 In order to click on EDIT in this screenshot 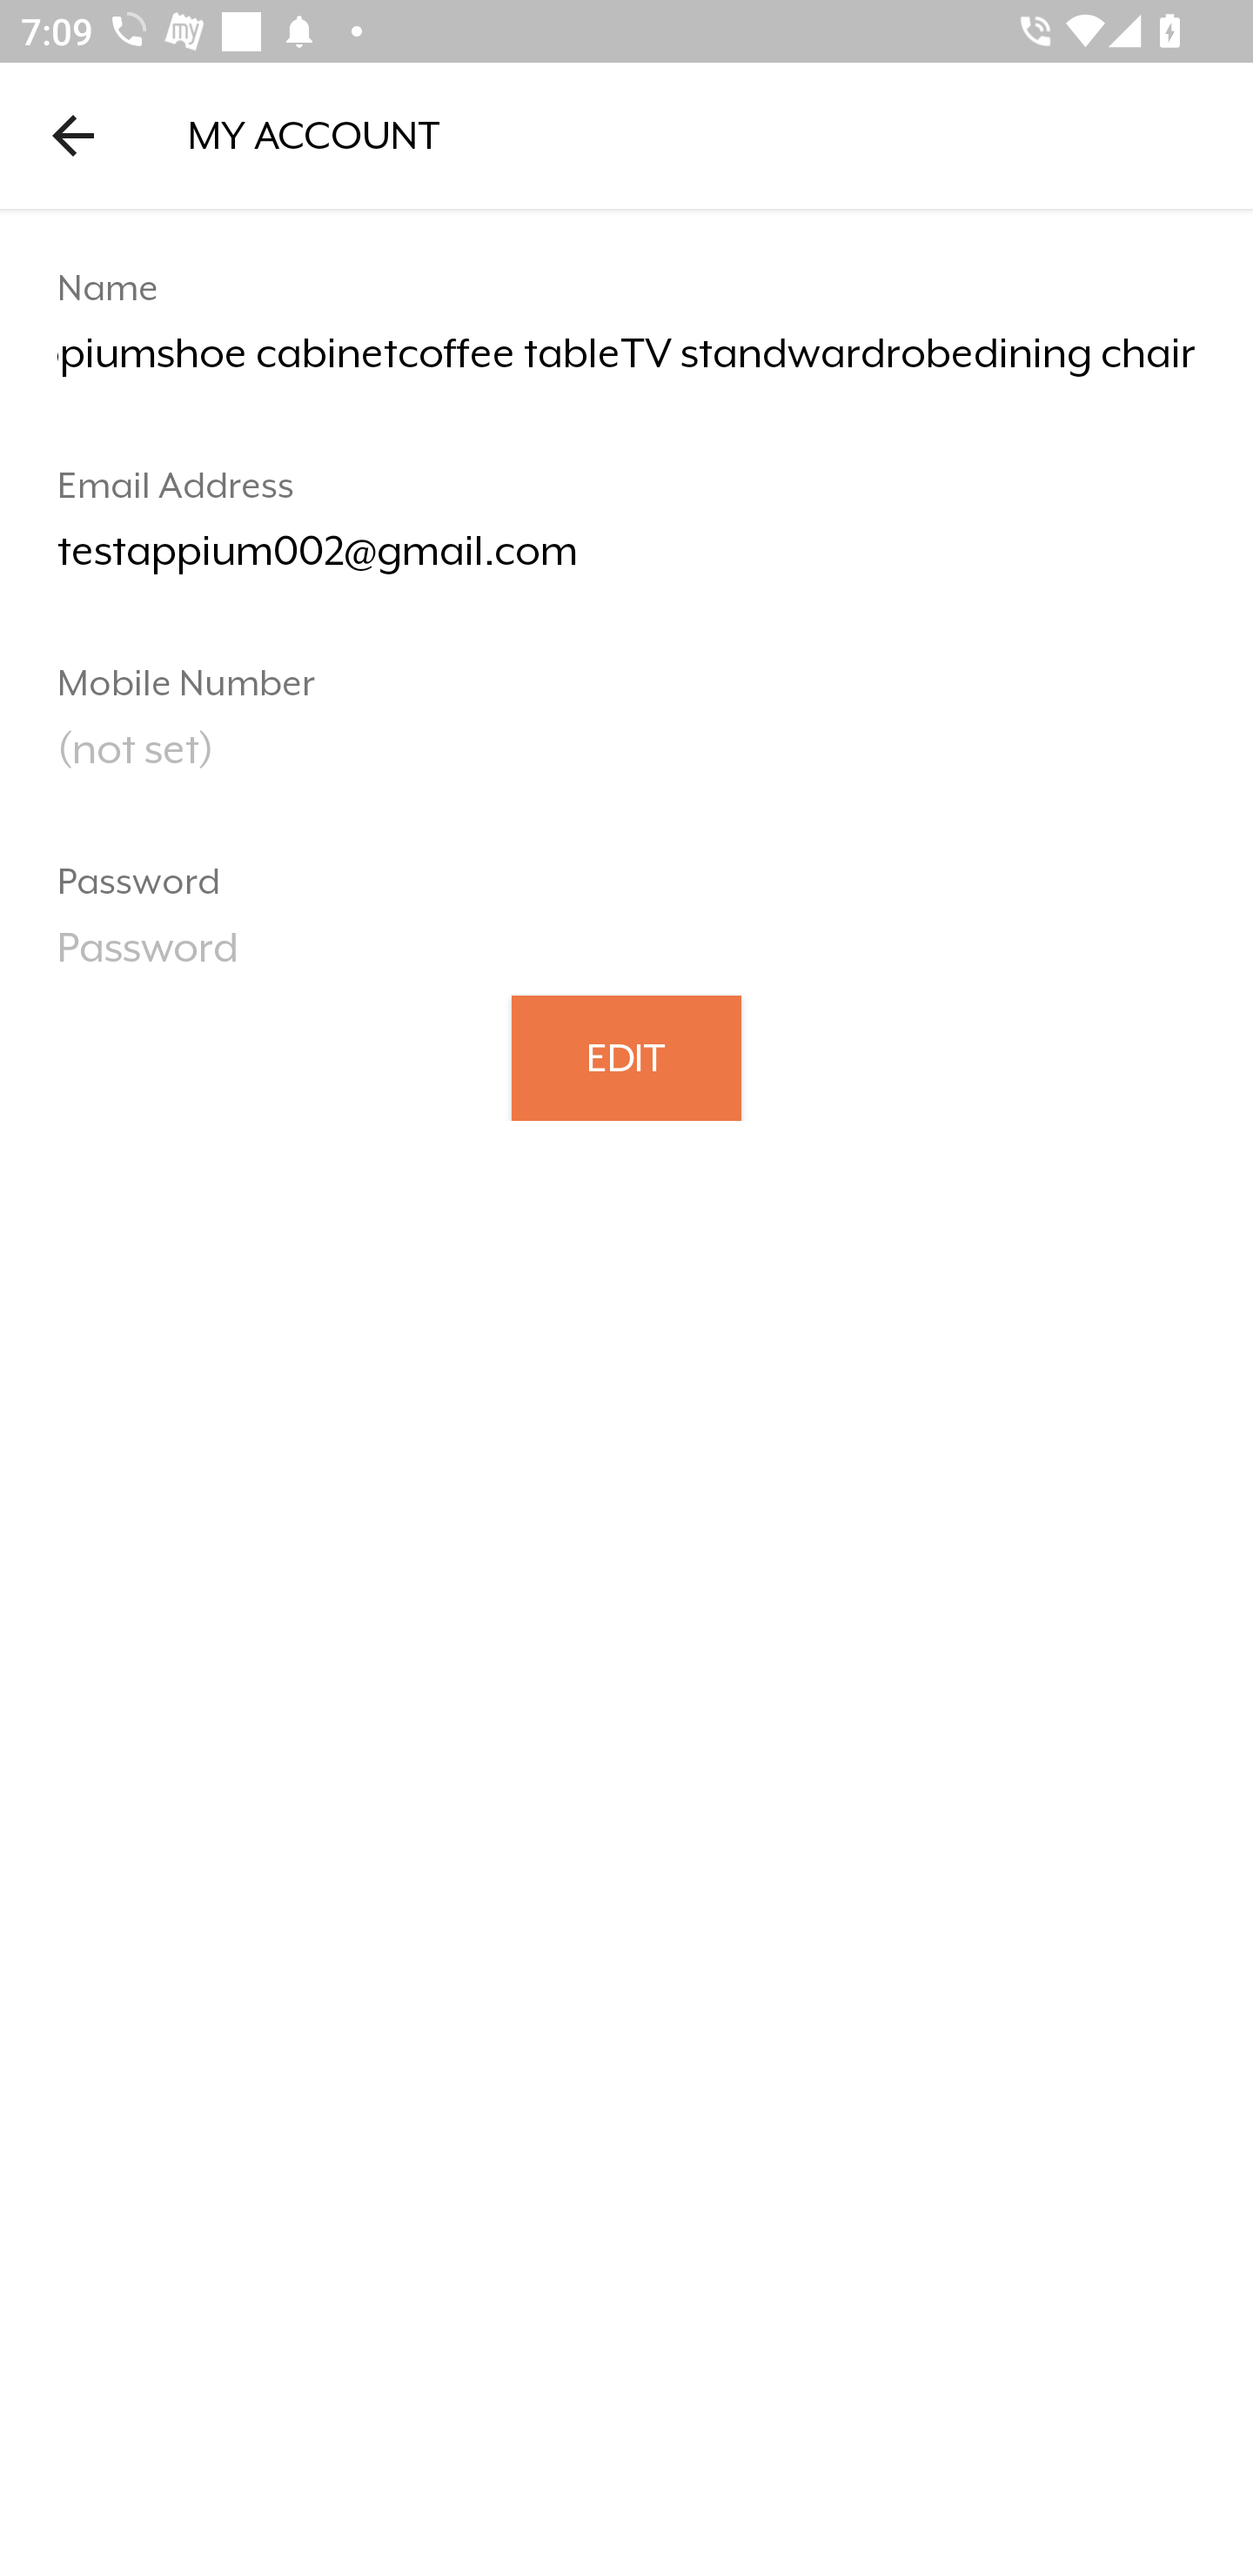, I will do `click(626, 1057)`.